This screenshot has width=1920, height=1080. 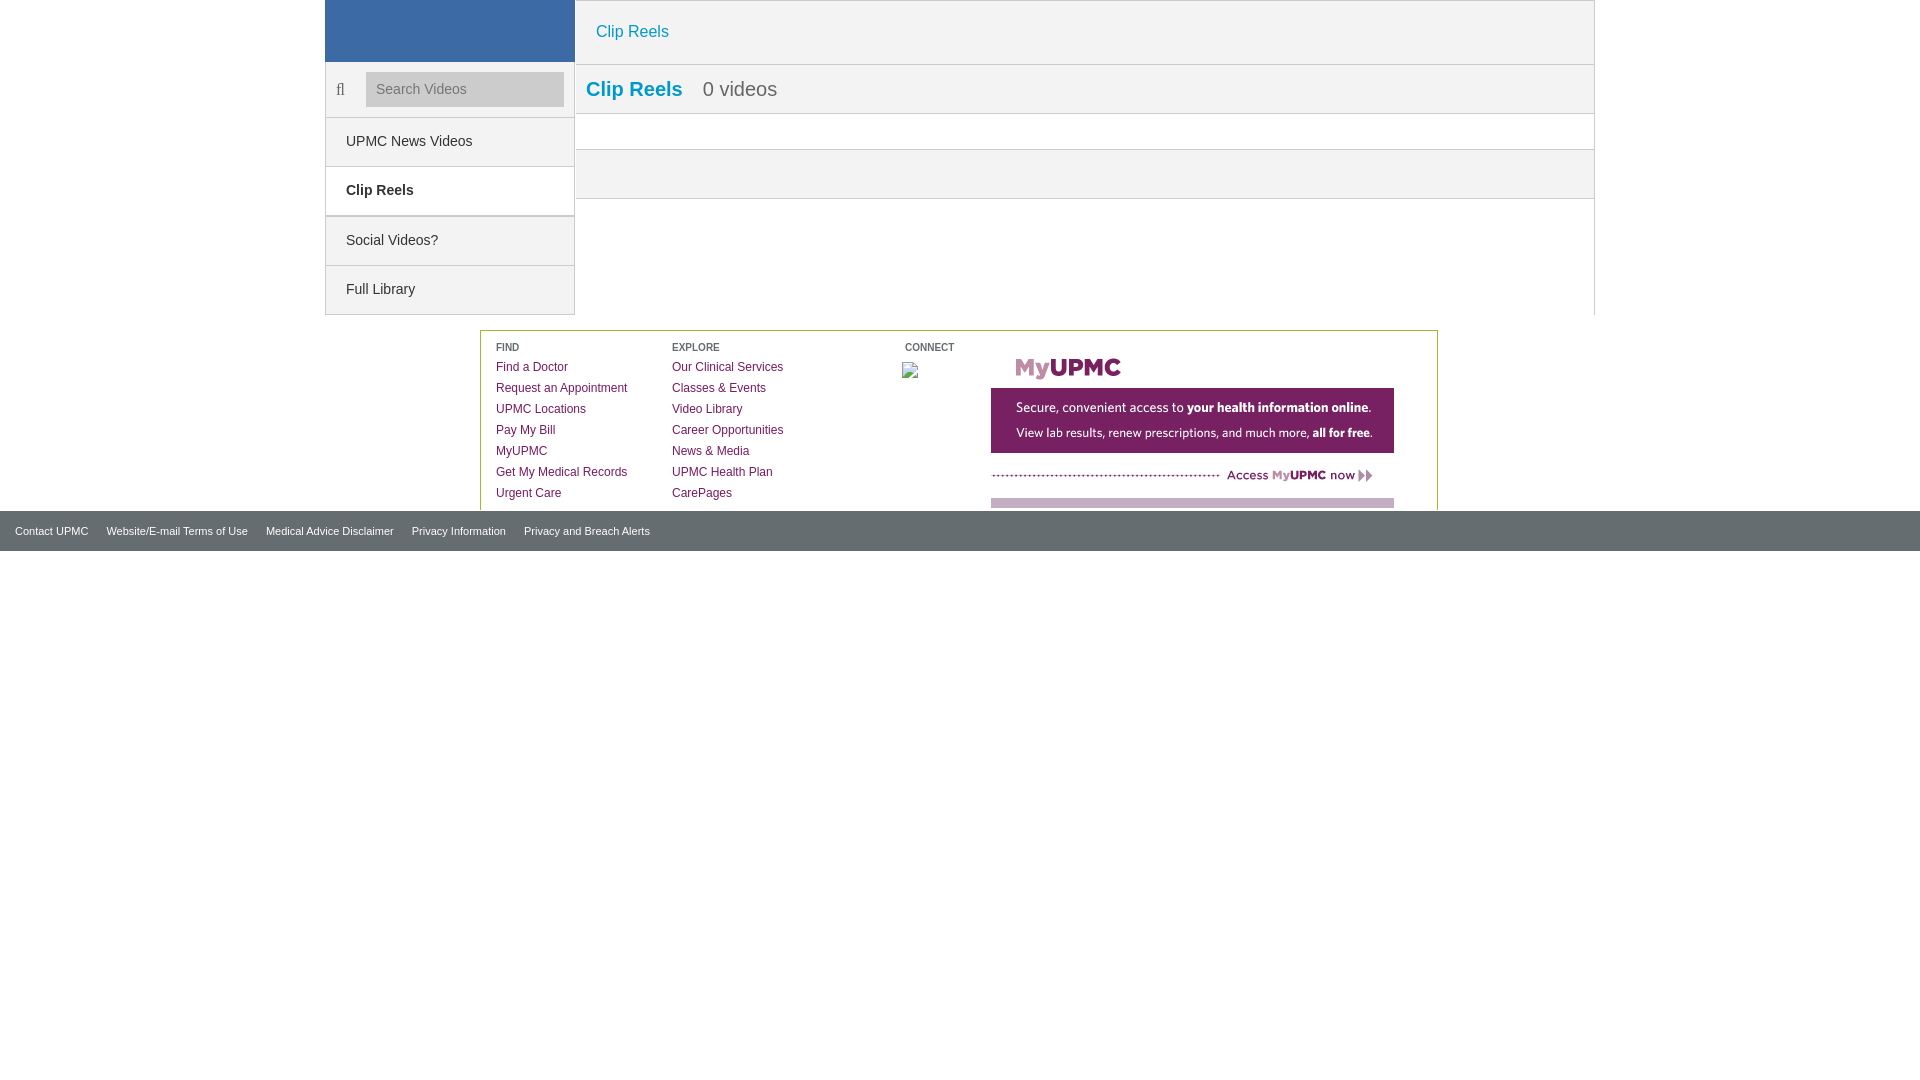 I want to click on UPMC News Videos, so click(x=450, y=142).